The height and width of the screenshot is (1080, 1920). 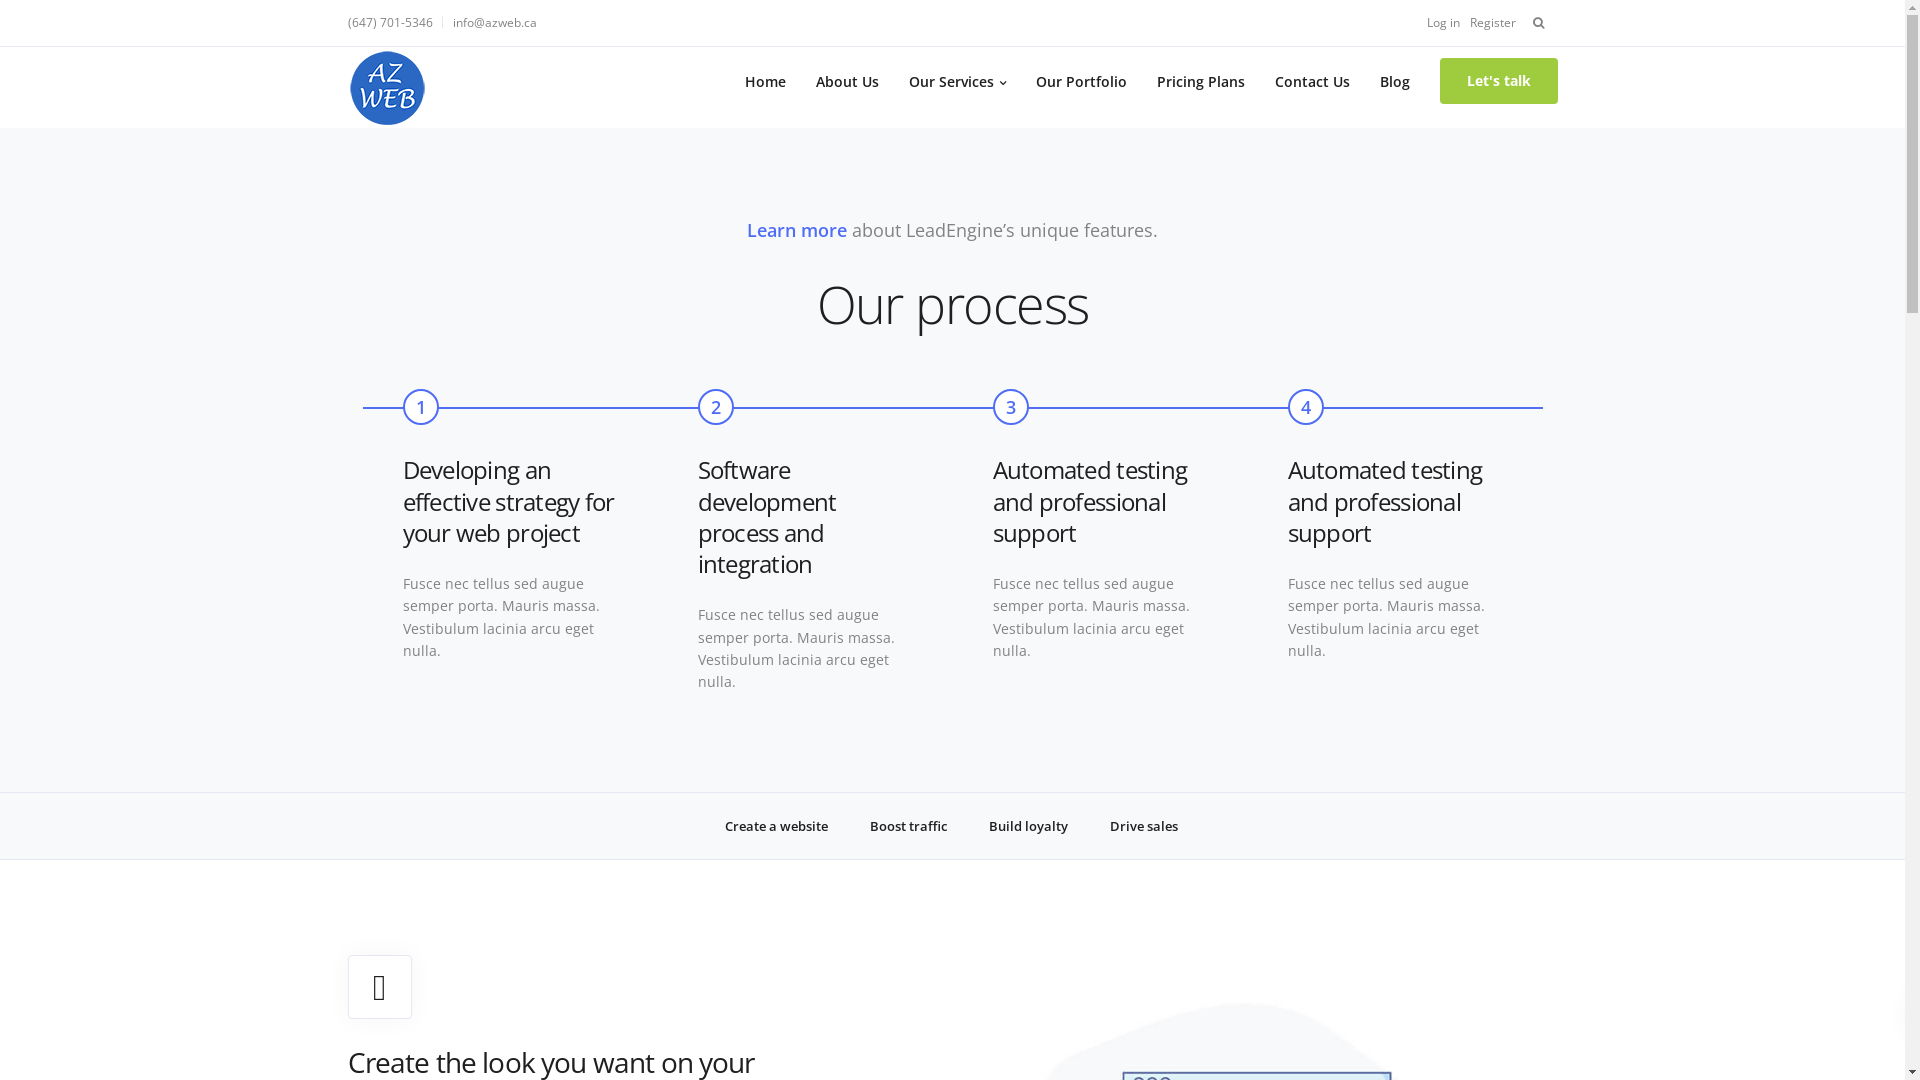 I want to click on Build loyalty, so click(x=1028, y=826).